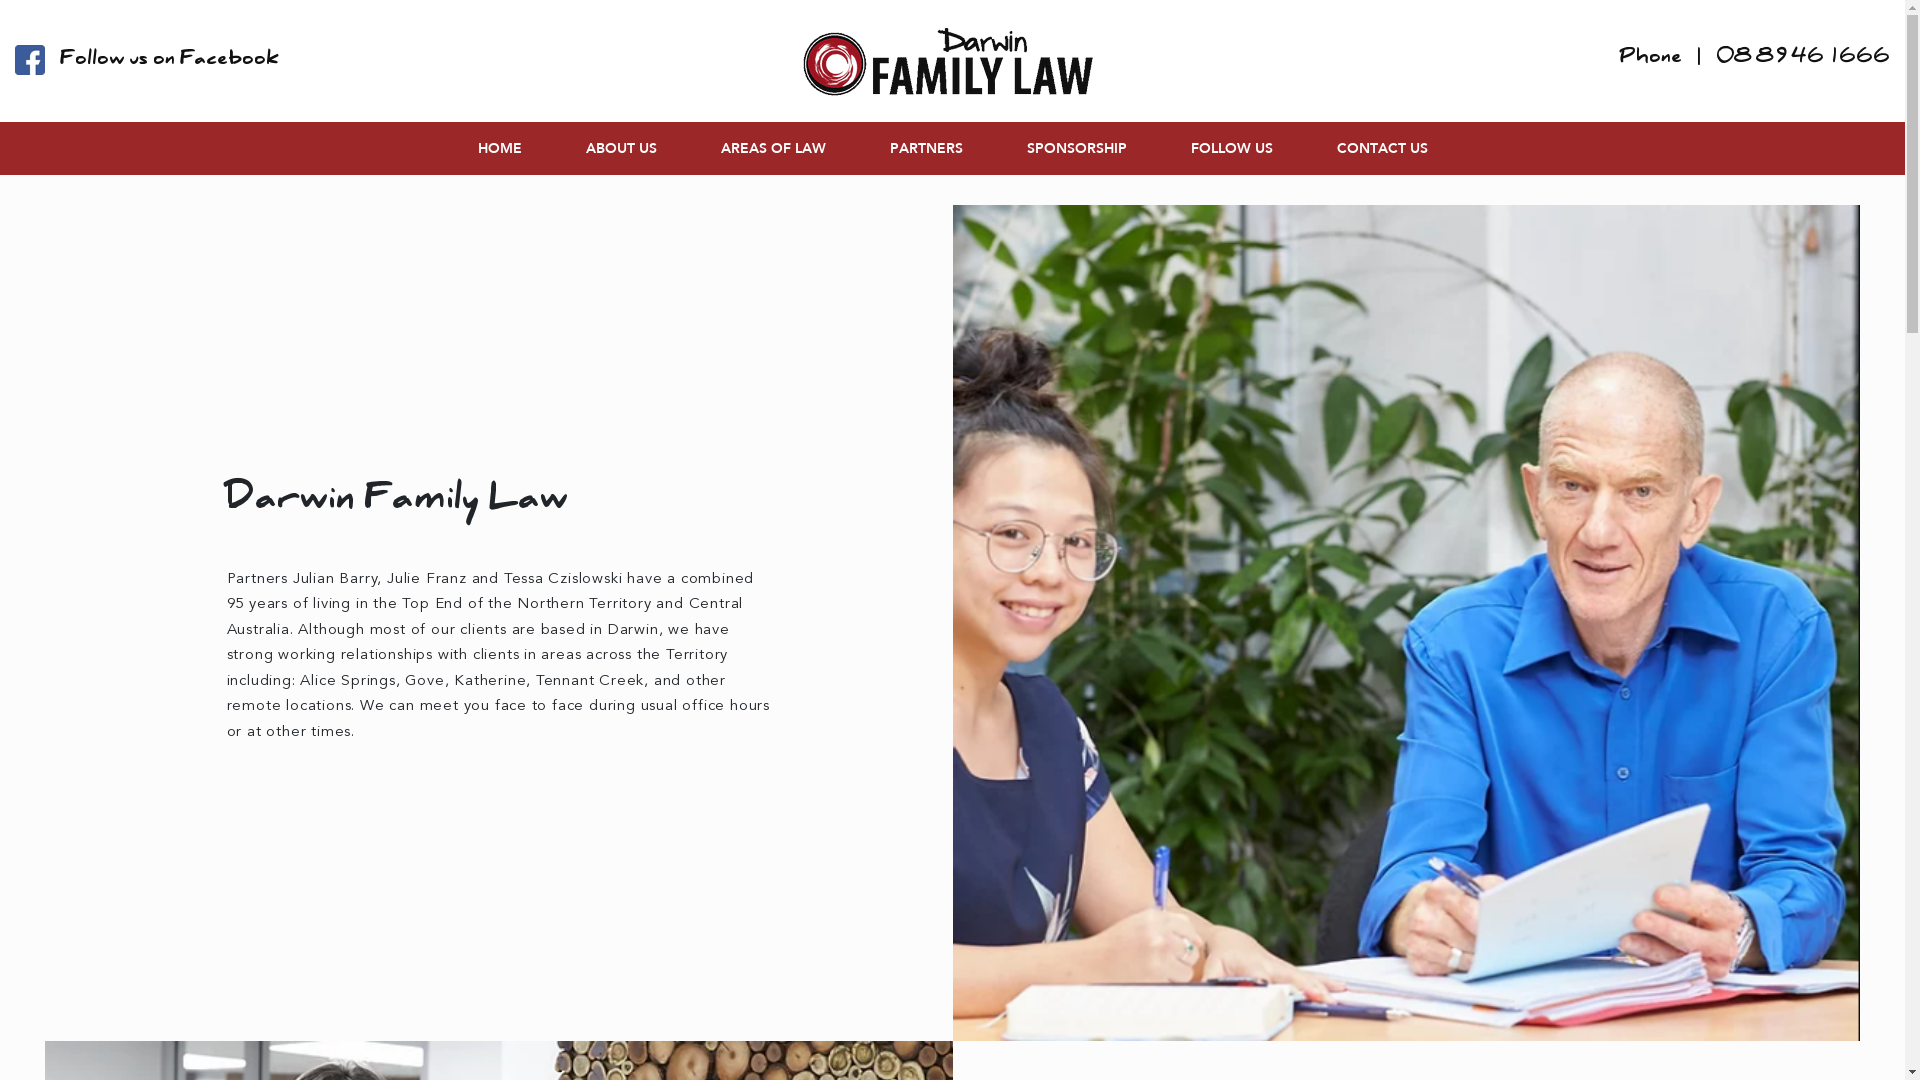  What do you see at coordinates (926, 148) in the screenshot?
I see `PARTNERS` at bounding box center [926, 148].